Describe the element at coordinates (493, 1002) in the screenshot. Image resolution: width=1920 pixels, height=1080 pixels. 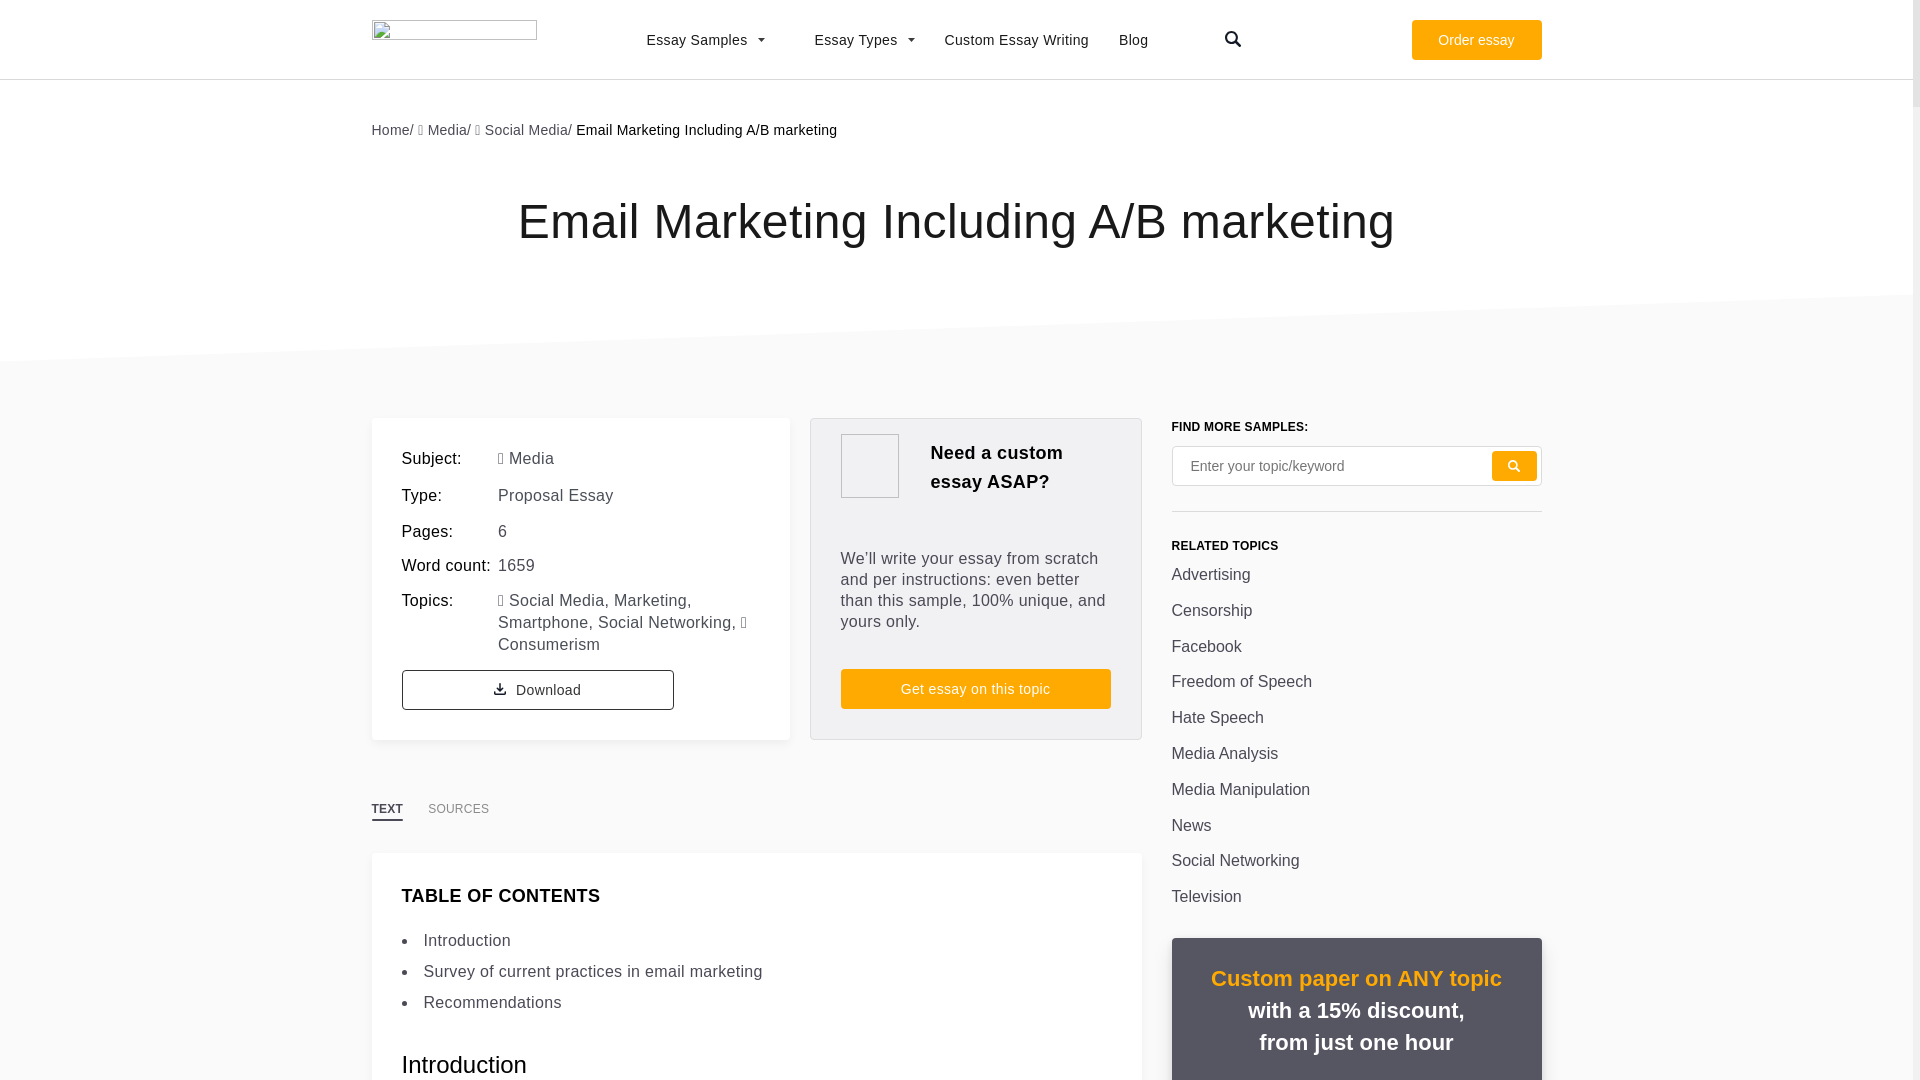
I see `Recommendations` at that location.